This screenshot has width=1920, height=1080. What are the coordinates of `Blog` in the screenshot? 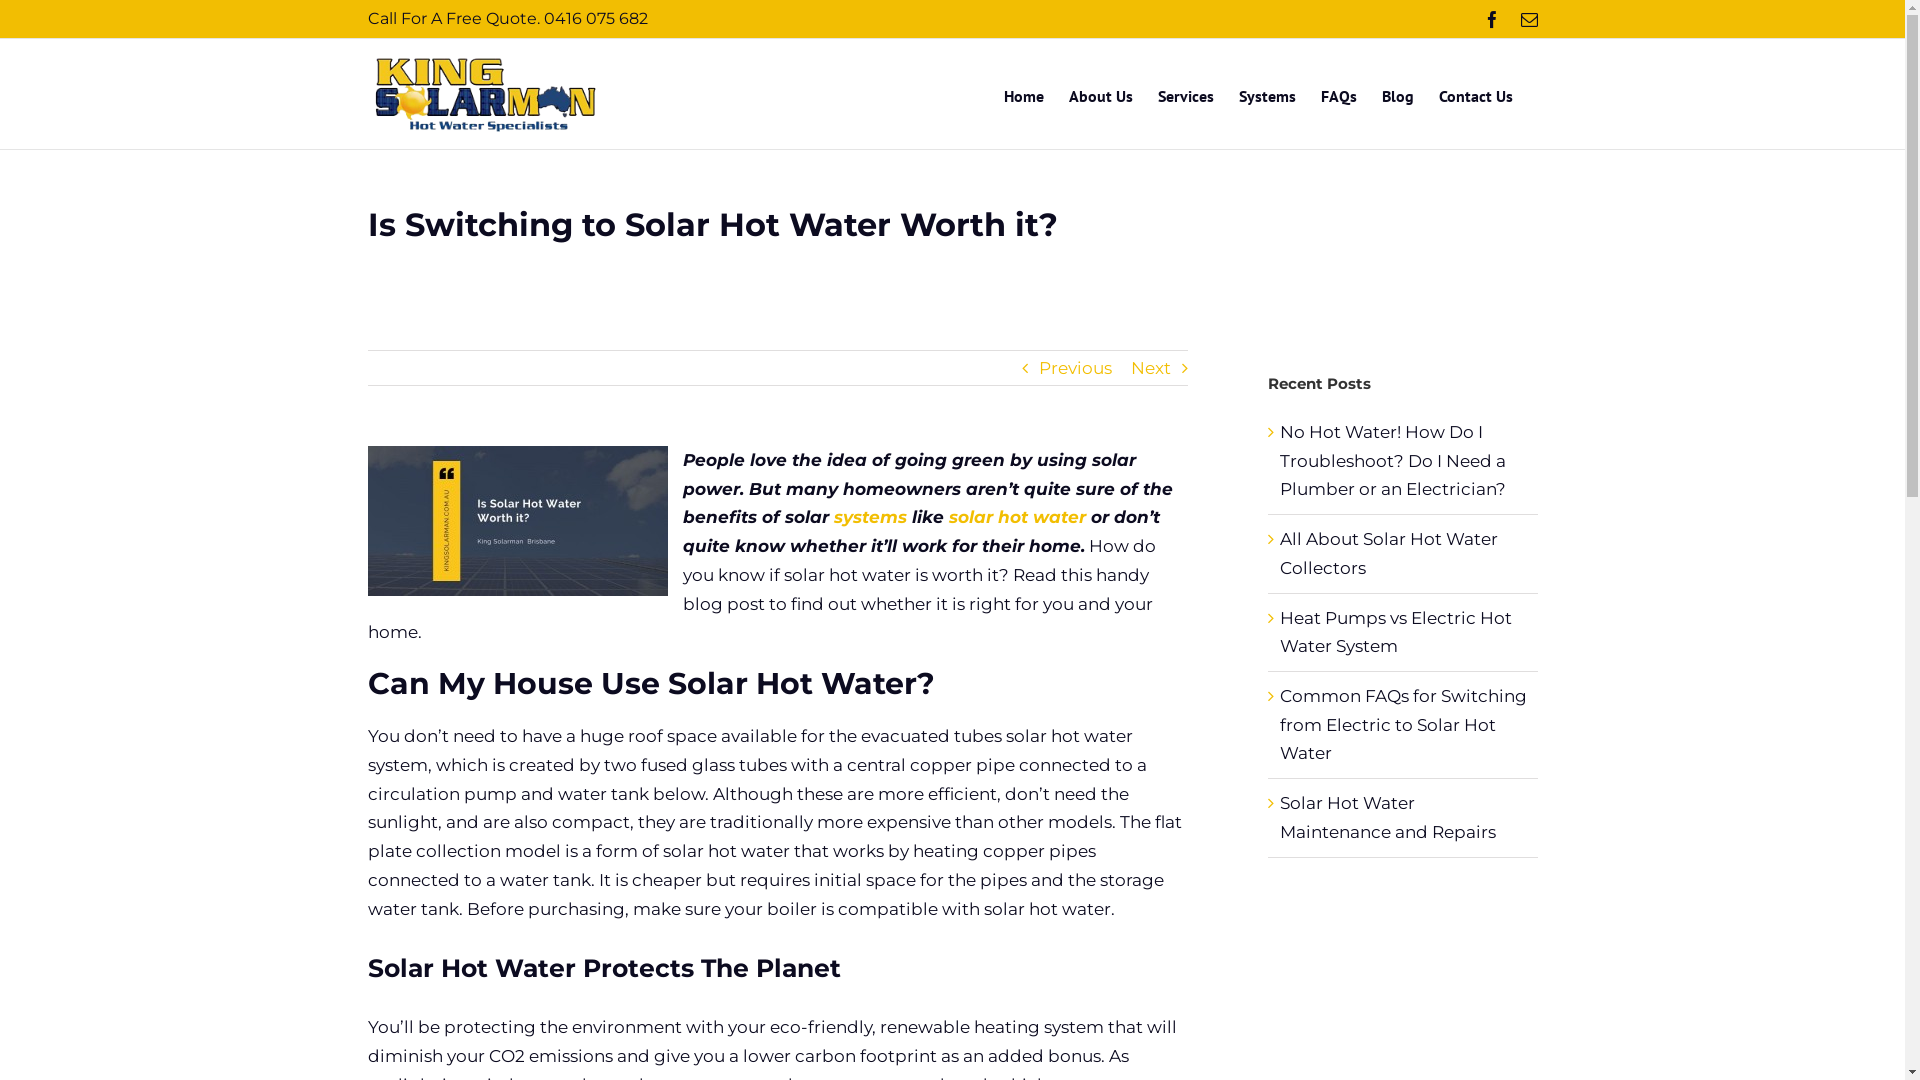 It's located at (1398, 94).